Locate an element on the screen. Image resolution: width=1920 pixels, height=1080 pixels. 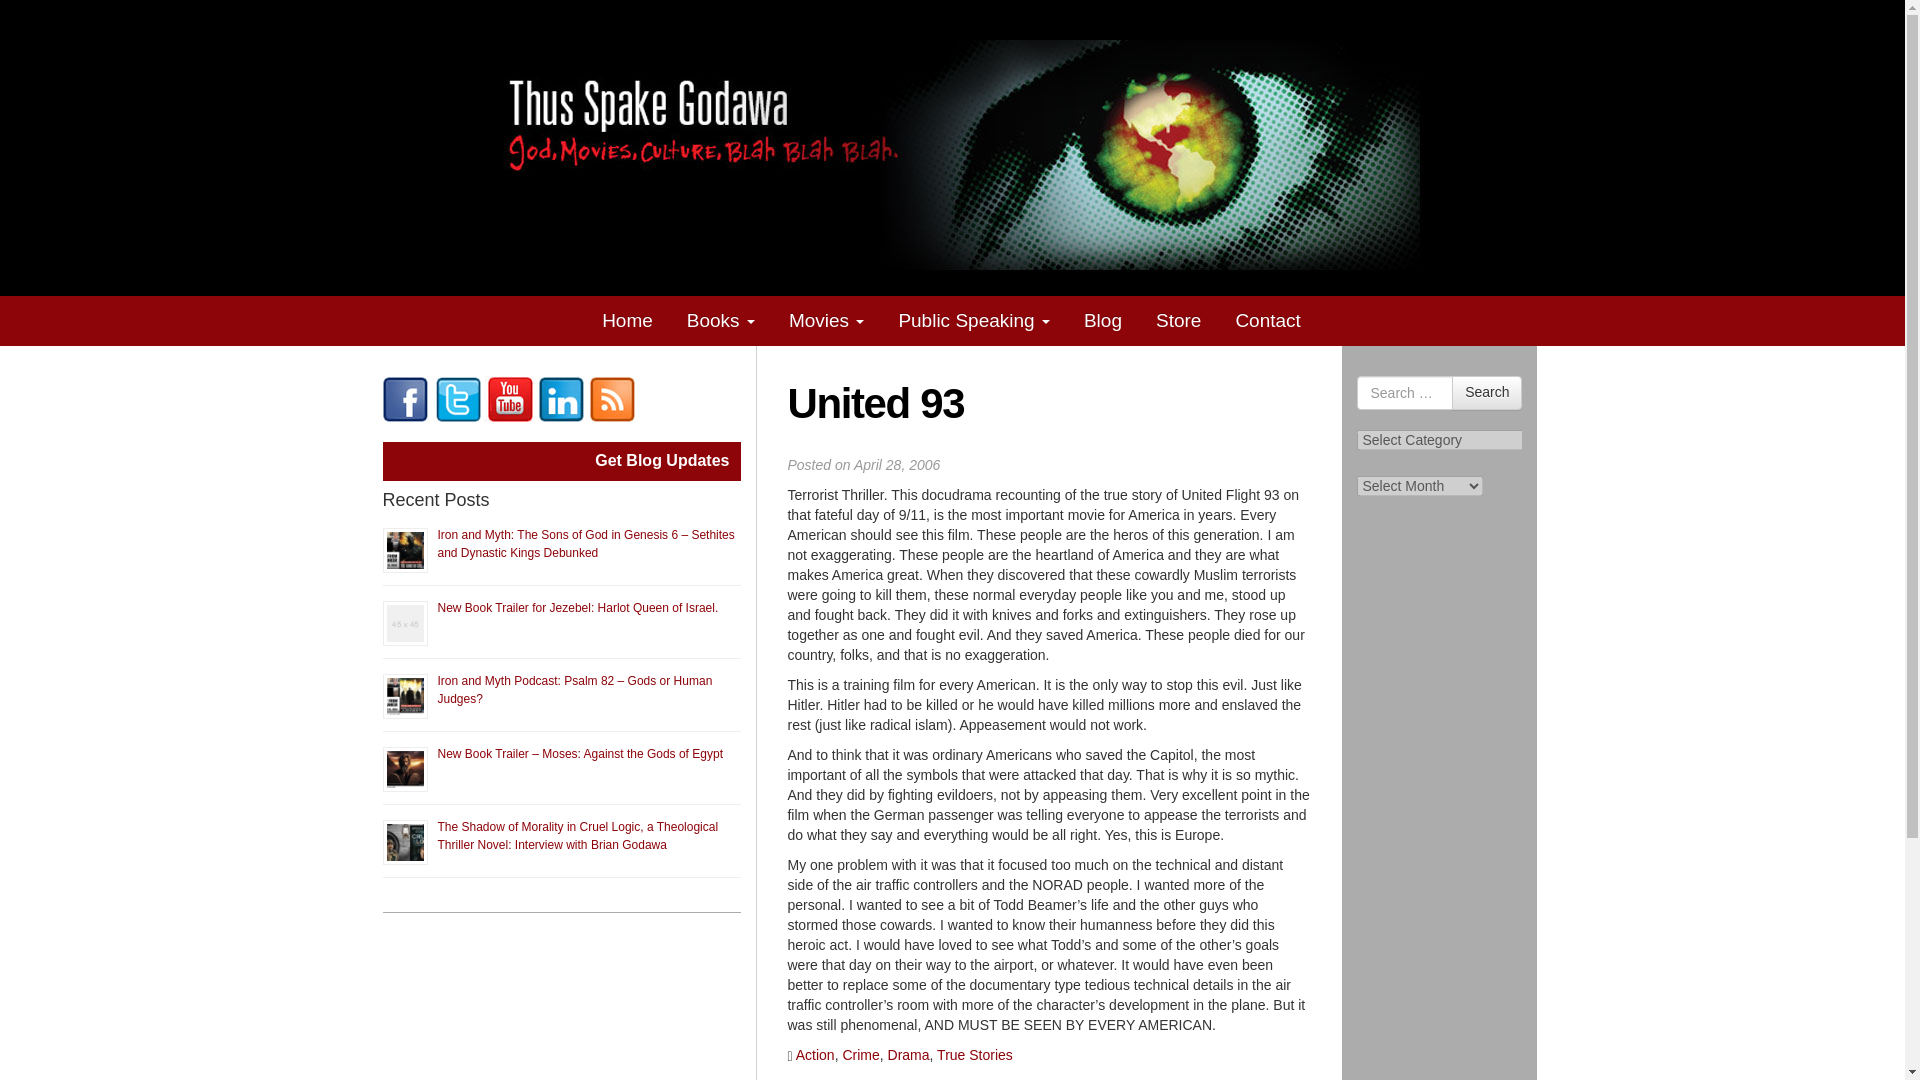
Public Speaking is located at coordinates (974, 320).